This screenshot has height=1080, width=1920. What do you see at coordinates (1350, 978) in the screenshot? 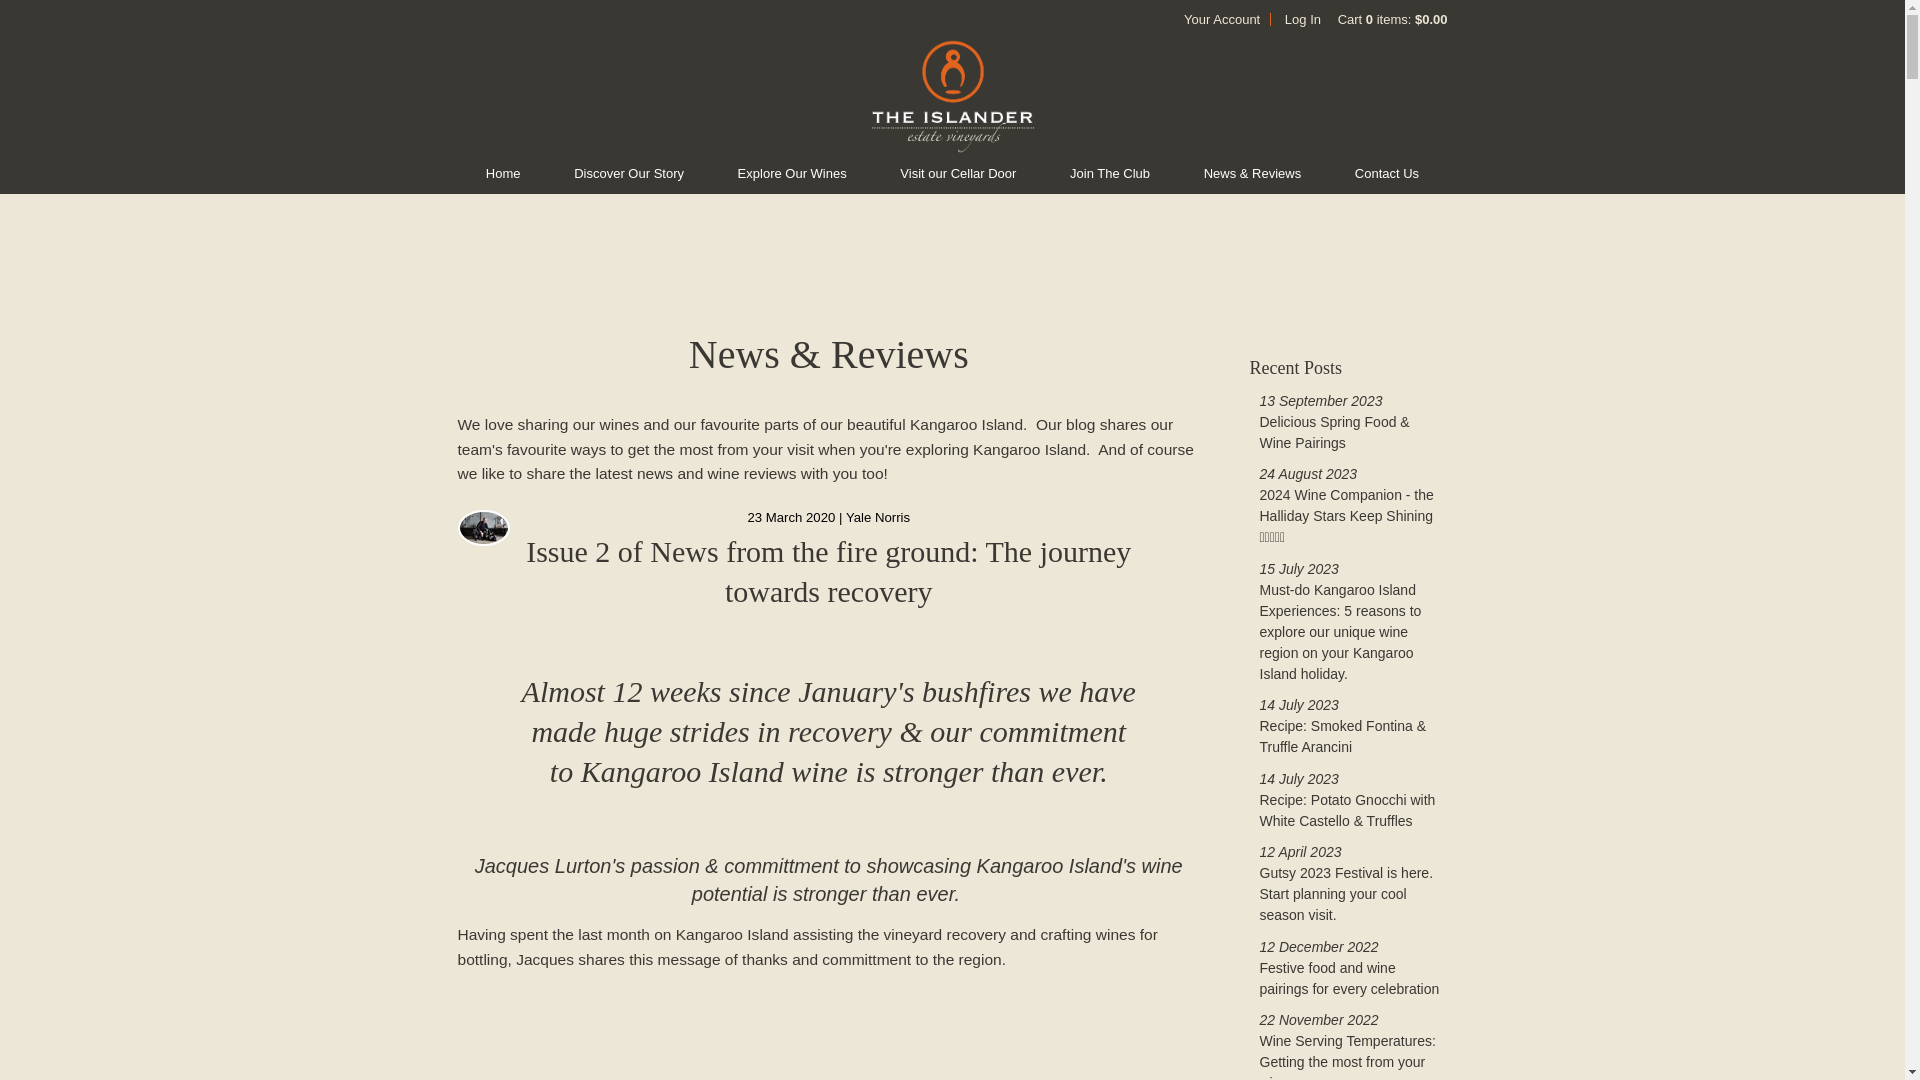
I see `Festive food and wine pairings for every celebration` at bounding box center [1350, 978].